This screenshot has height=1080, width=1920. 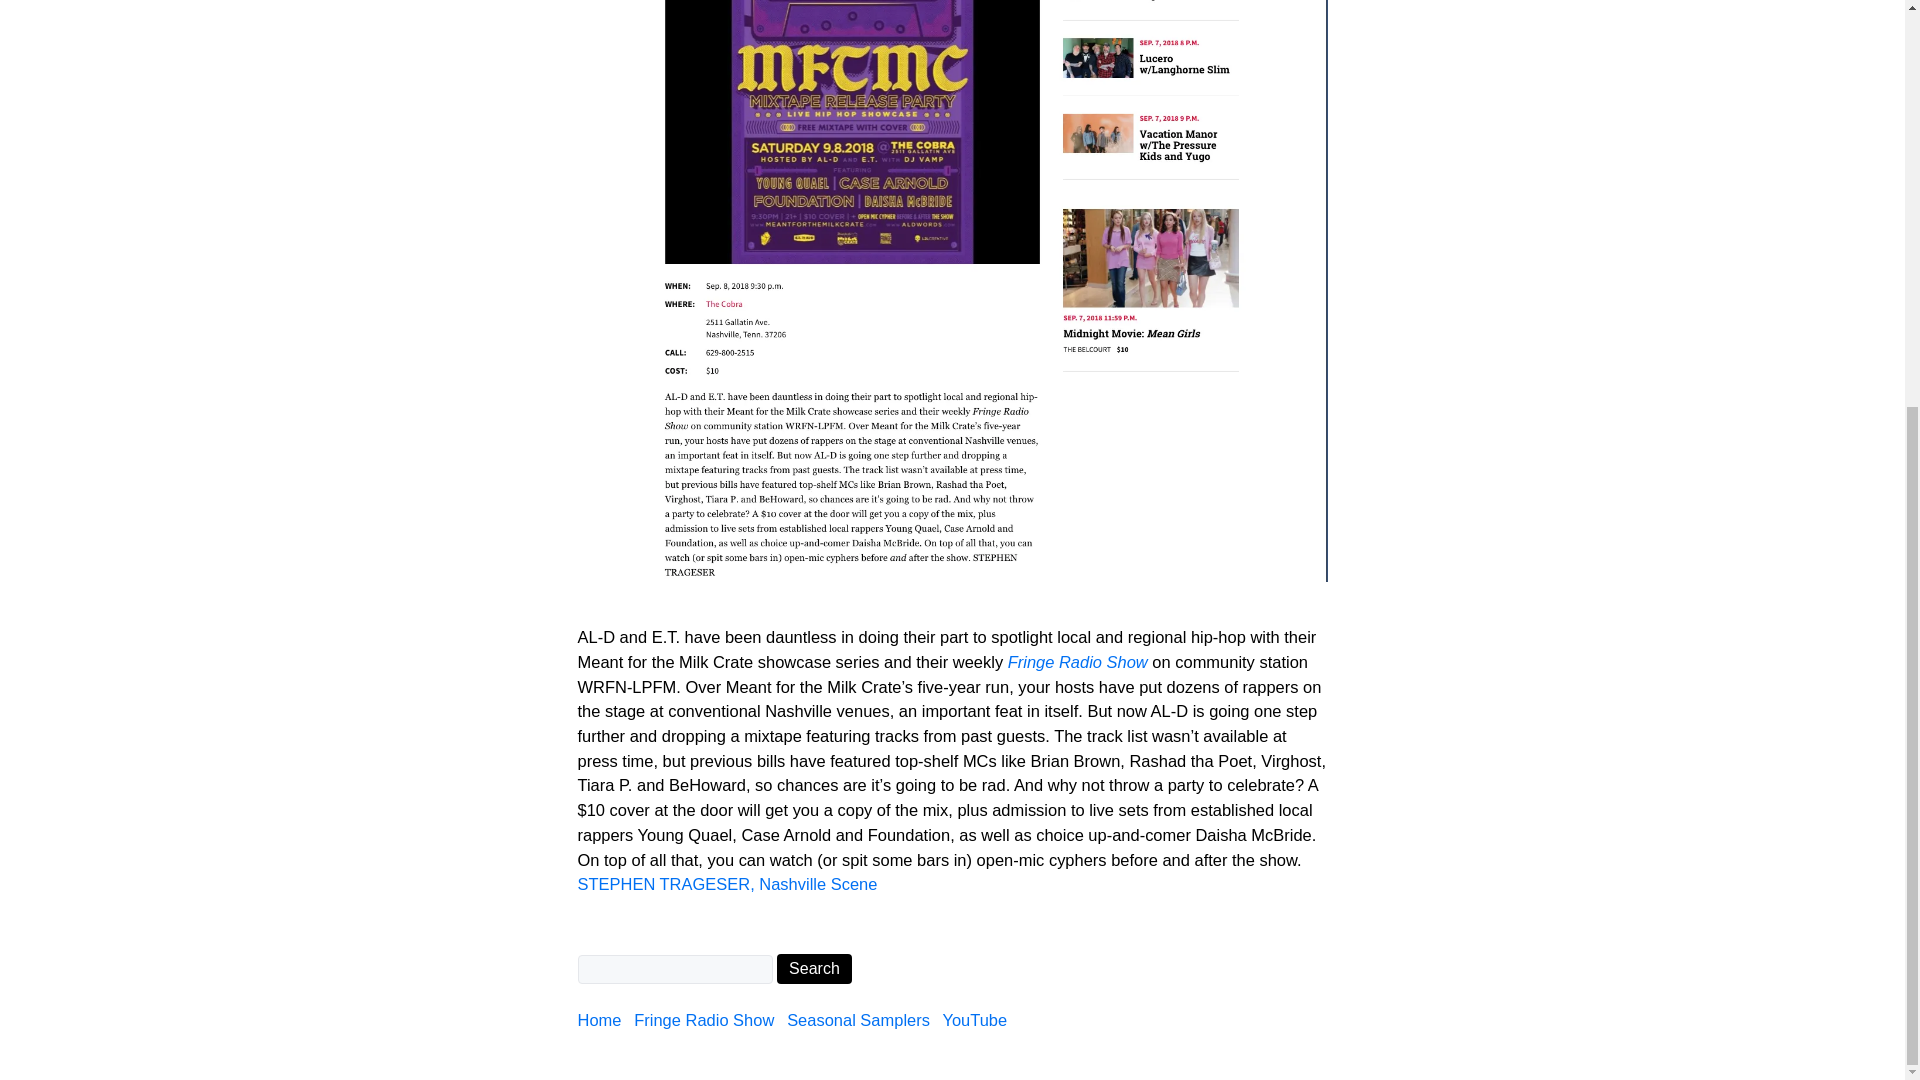 I want to click on Fringe Radio Show, so click(x=707, y=1020).